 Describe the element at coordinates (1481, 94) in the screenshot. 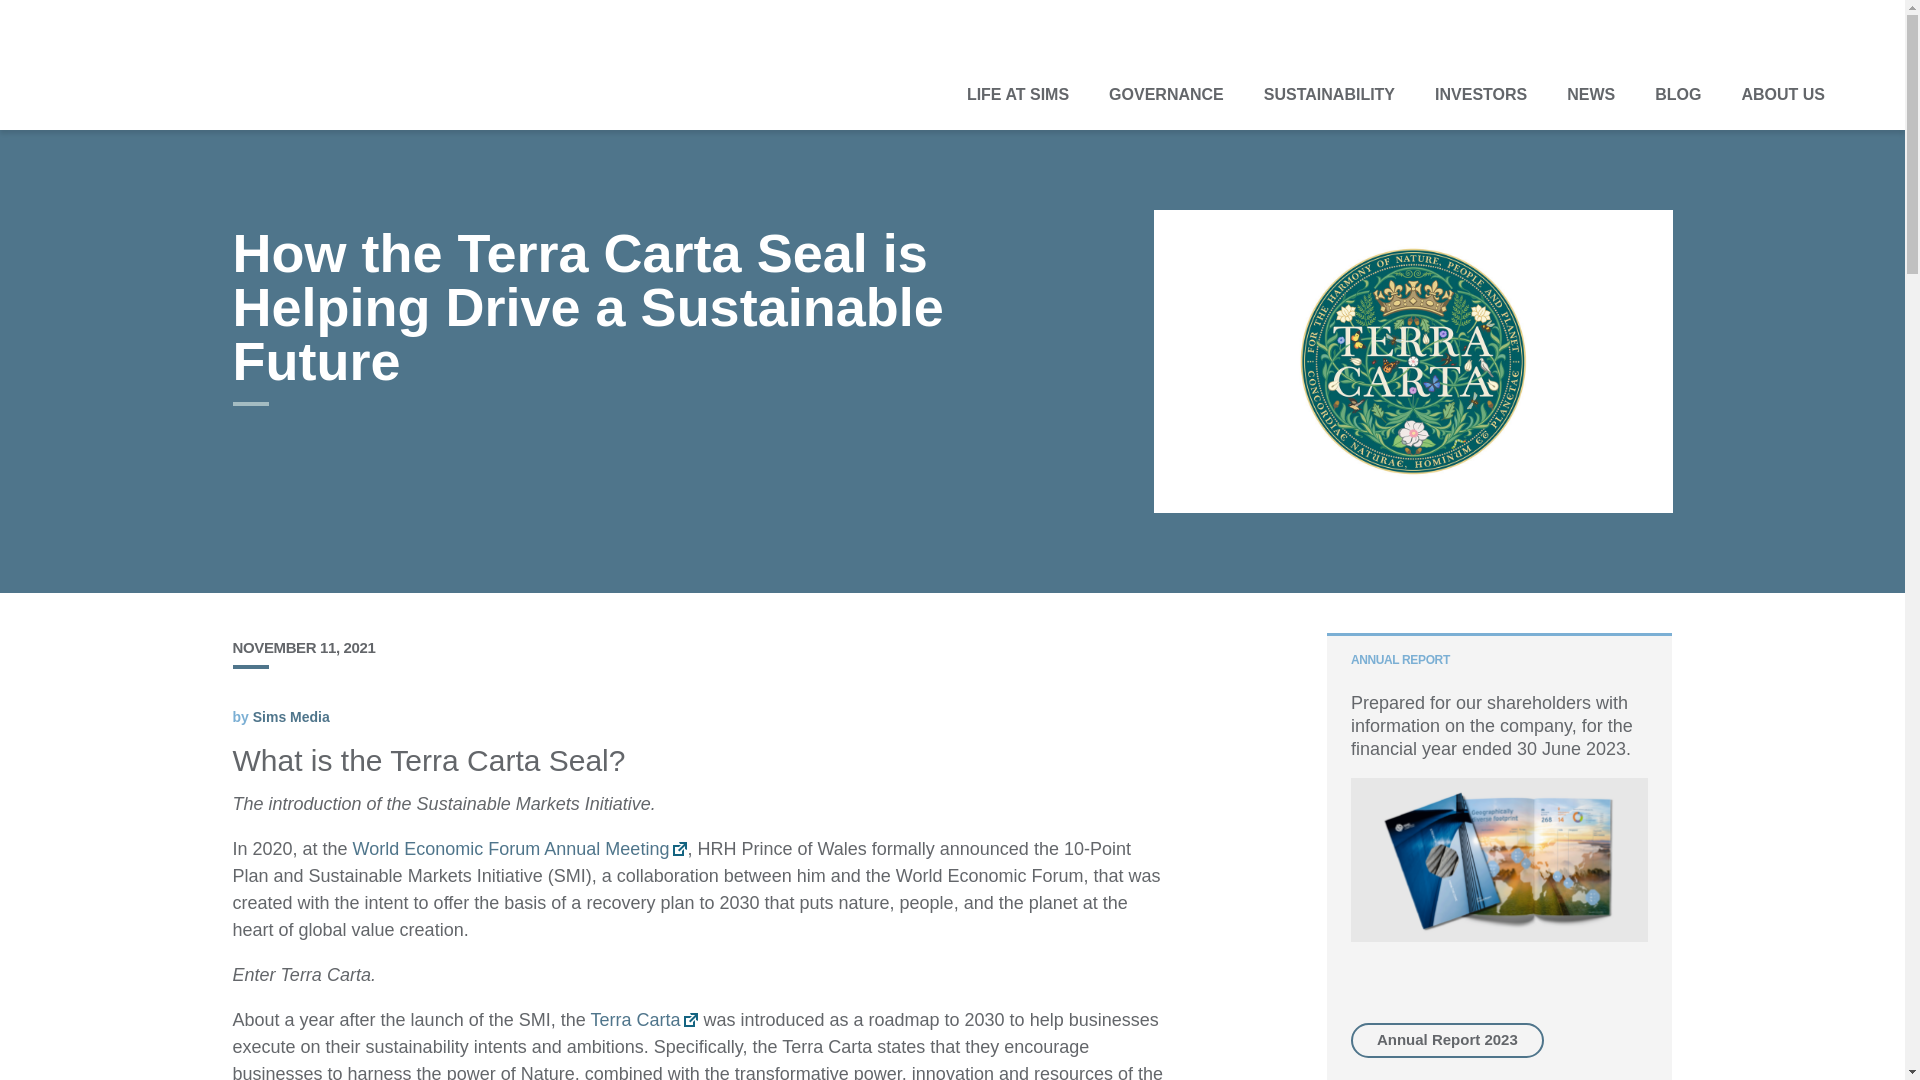

I see `INVESTORS` at that location.